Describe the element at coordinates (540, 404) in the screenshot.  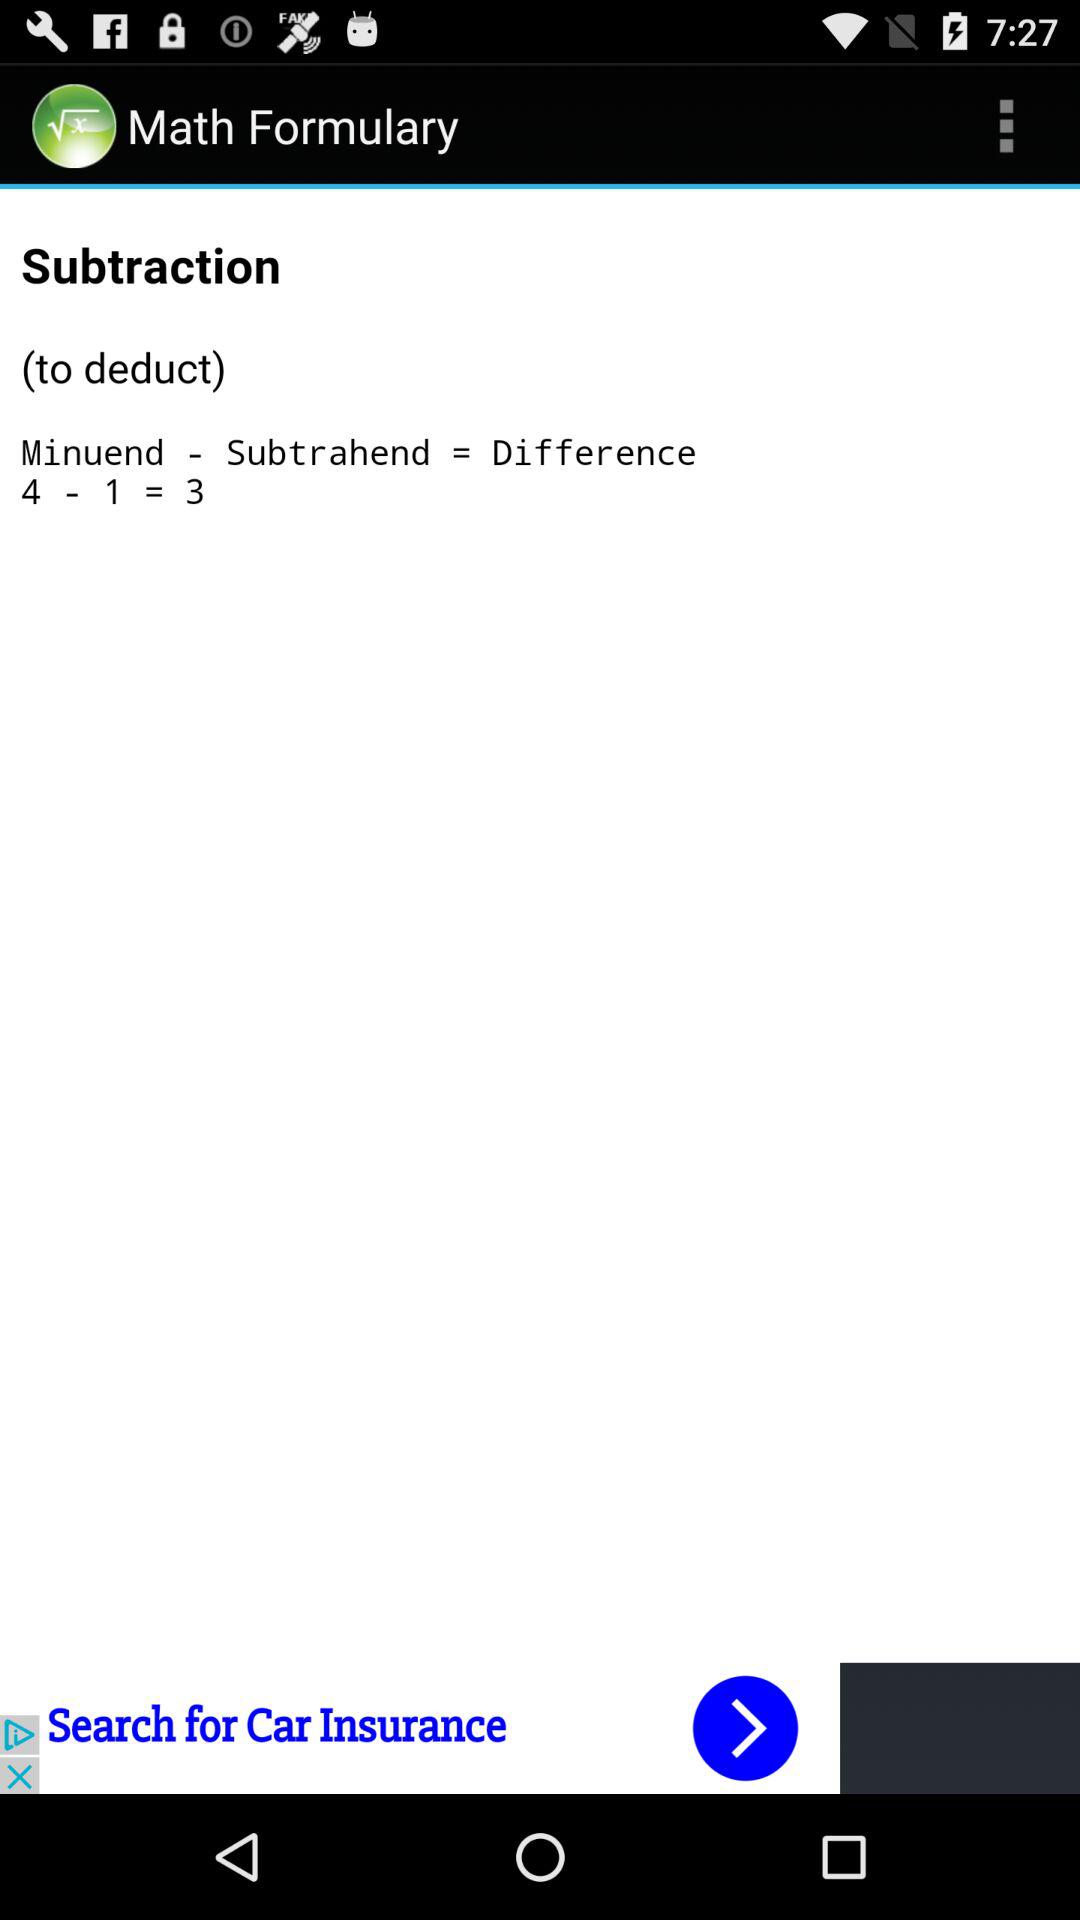
I see `formula page` at that location.